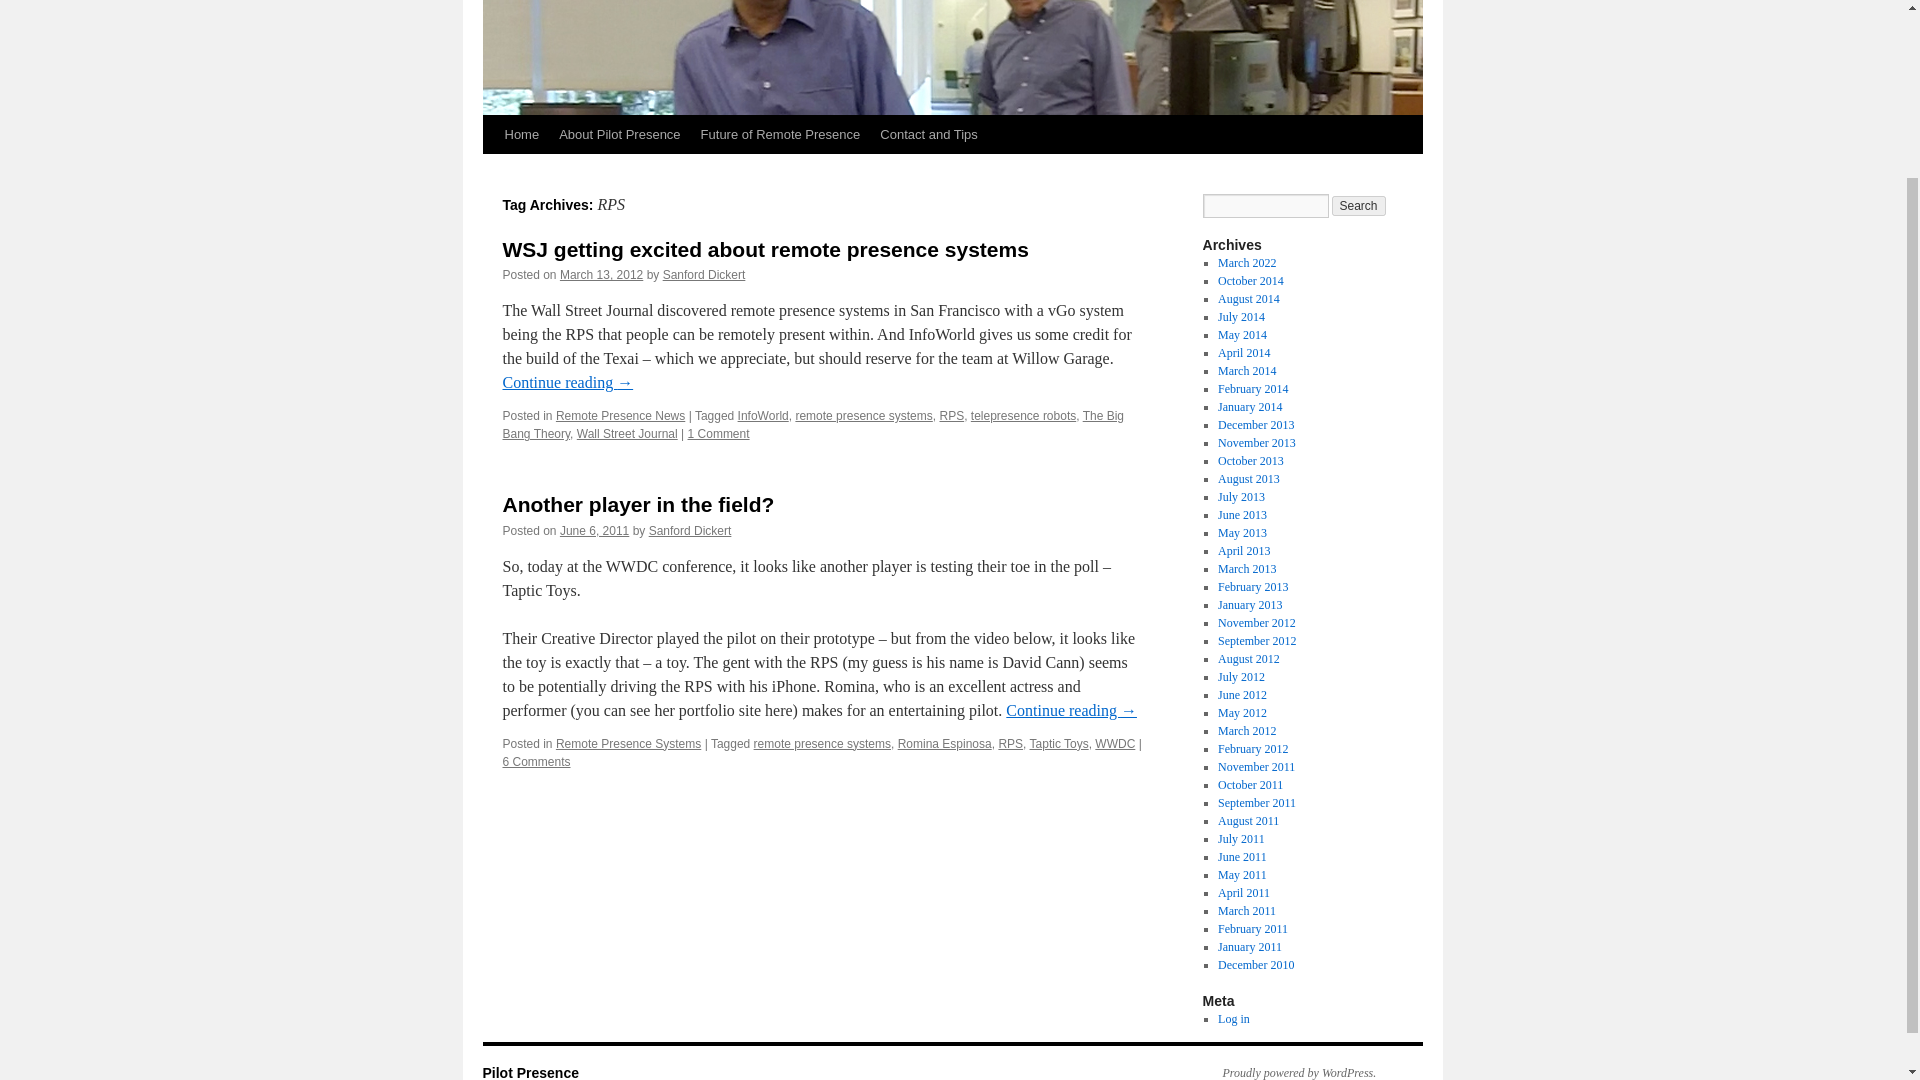 This screenshot has height=1080, width=1920. Describe the element at coordinates (620, 416) in the screenshot. I see `Remote Presence News` at that location.